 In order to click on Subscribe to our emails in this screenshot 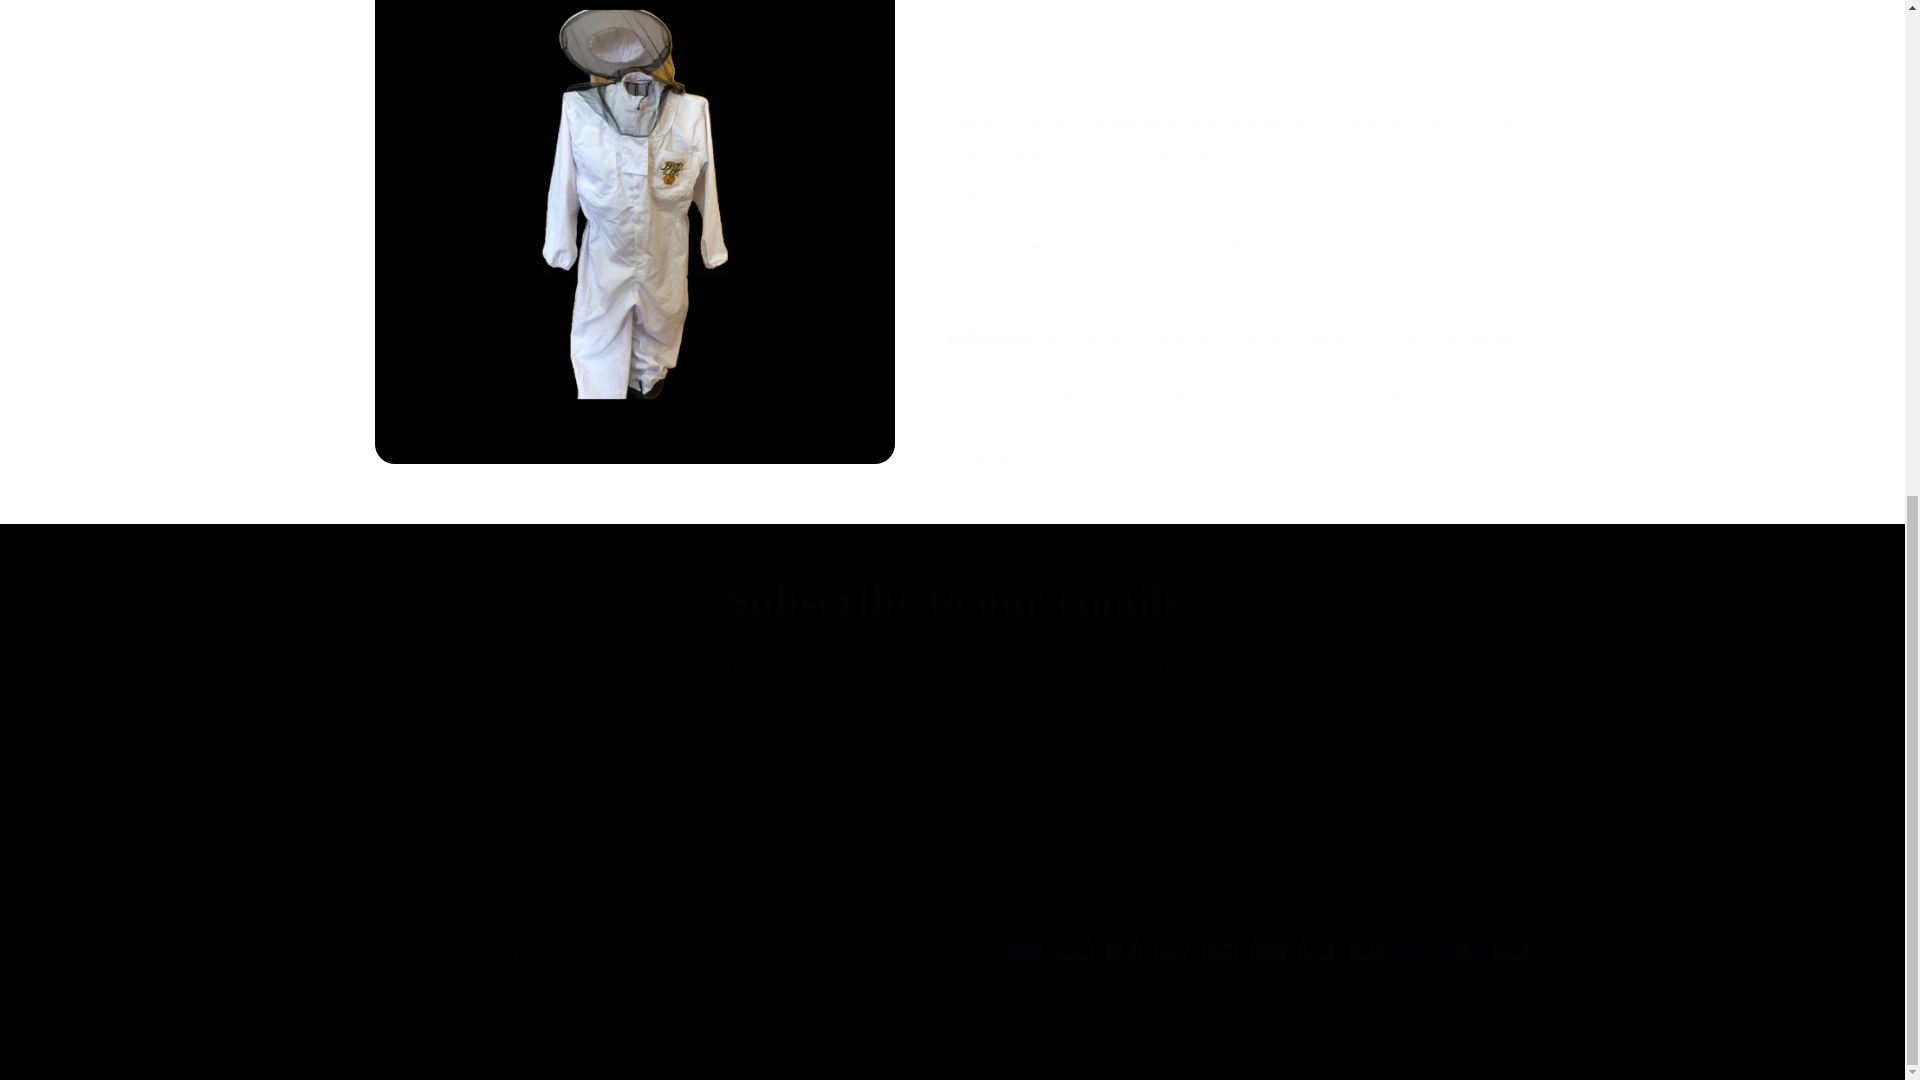, I will do `click(952, 601)`.